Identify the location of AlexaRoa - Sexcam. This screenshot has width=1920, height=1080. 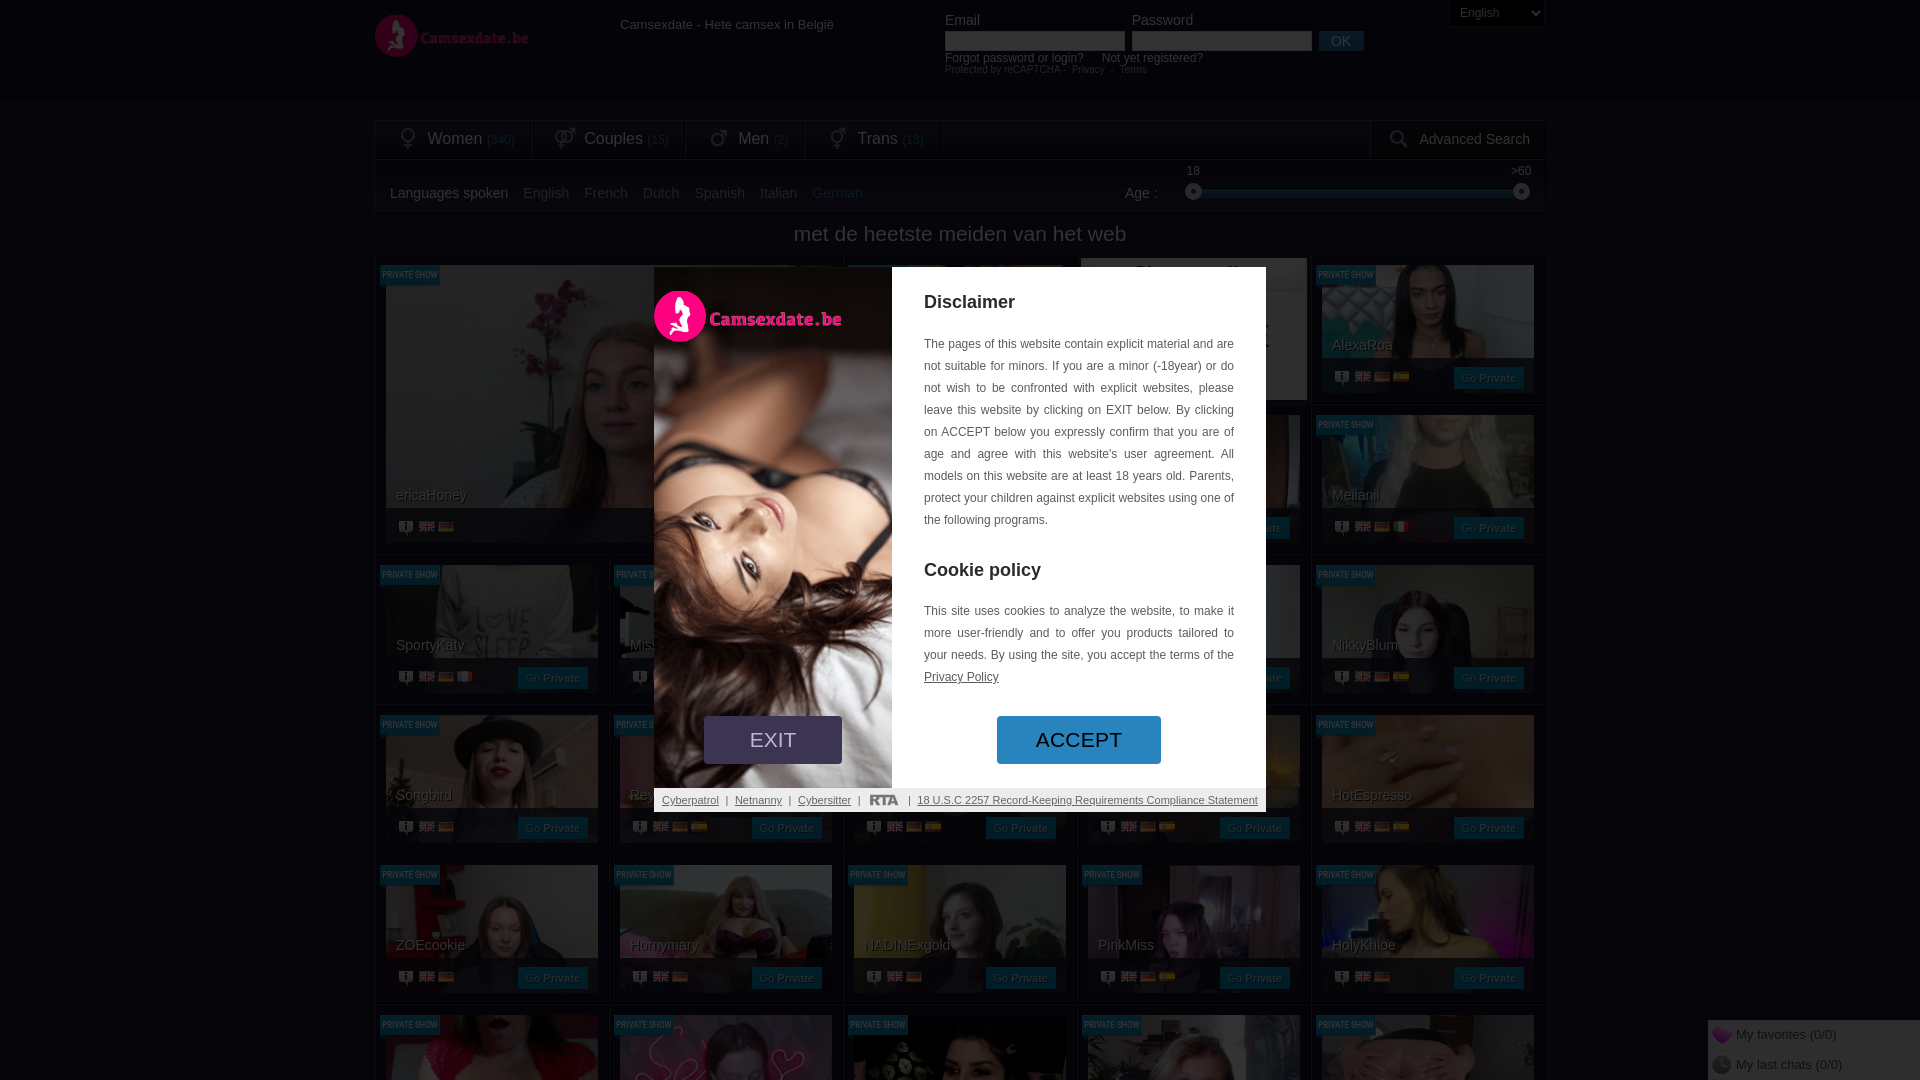
(1428, 344).